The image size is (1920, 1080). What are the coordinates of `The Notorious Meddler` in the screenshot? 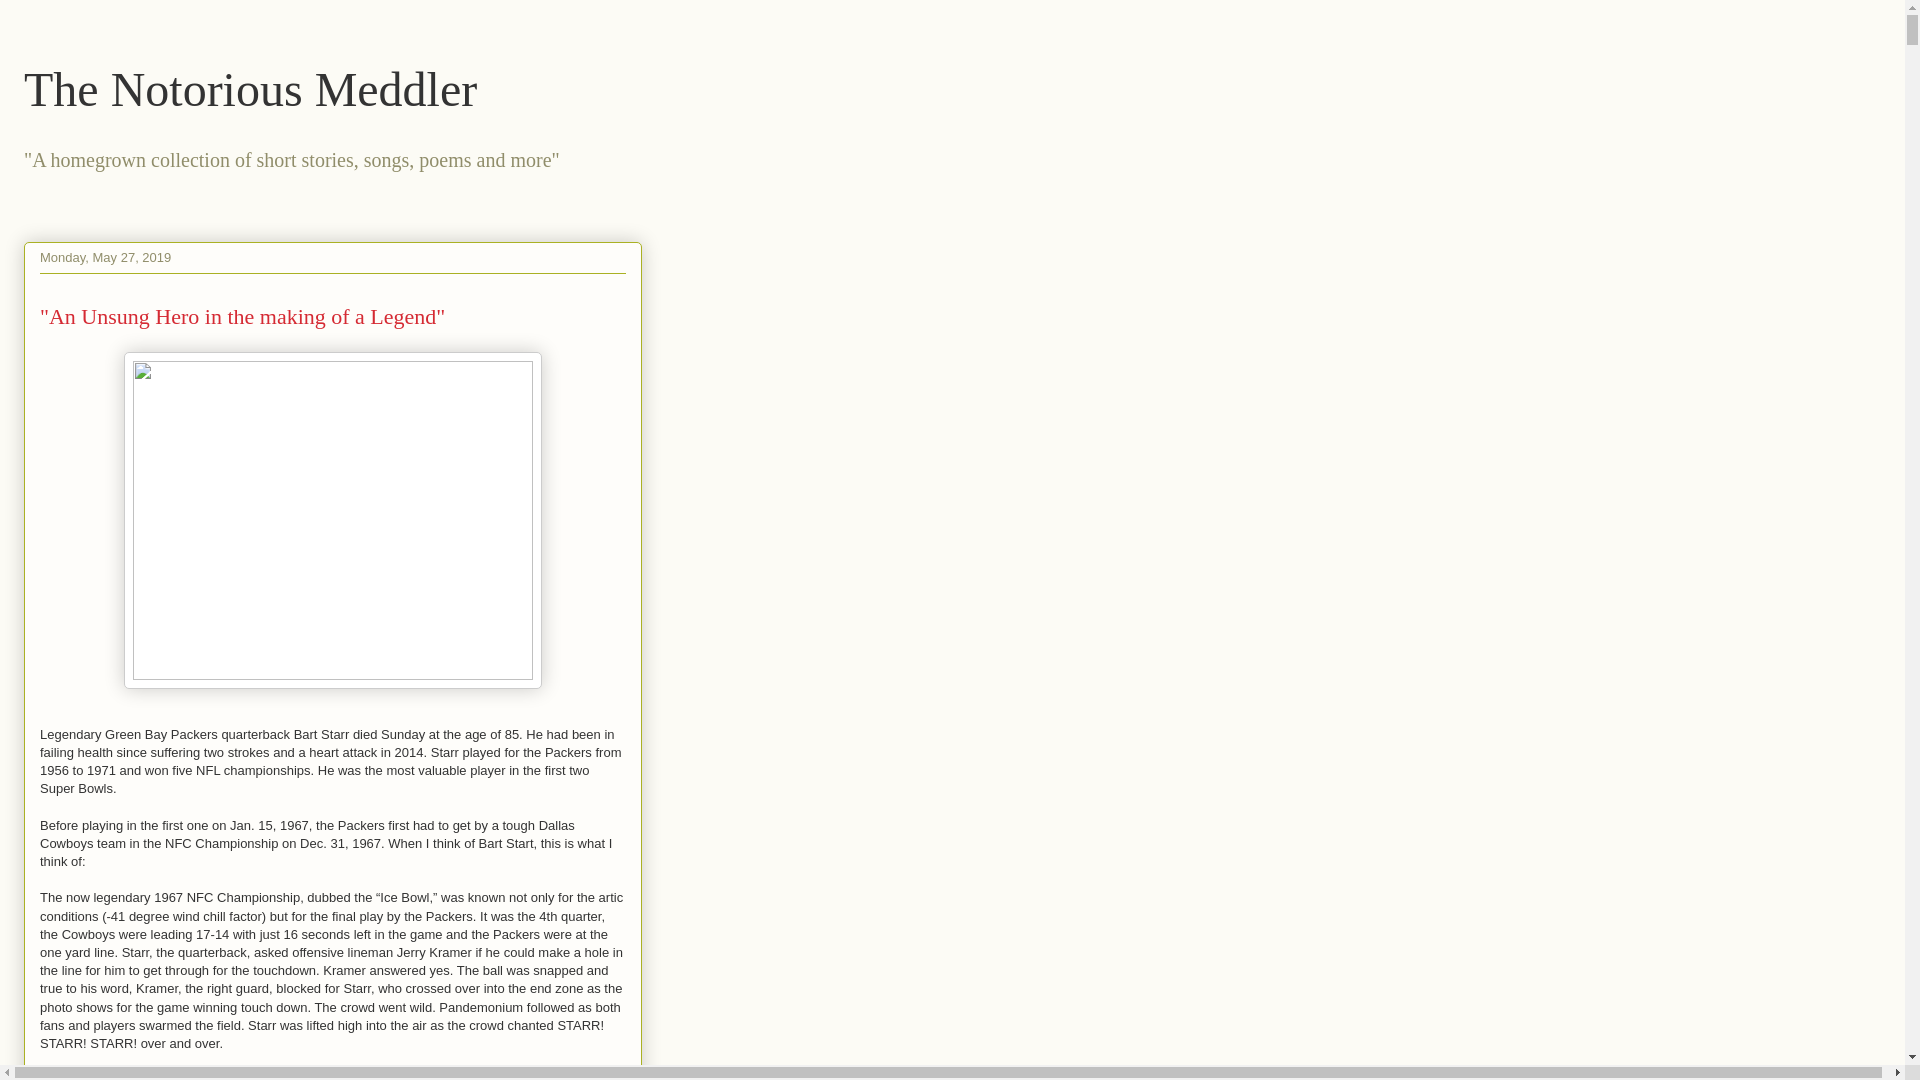 It's located at (250, 88).